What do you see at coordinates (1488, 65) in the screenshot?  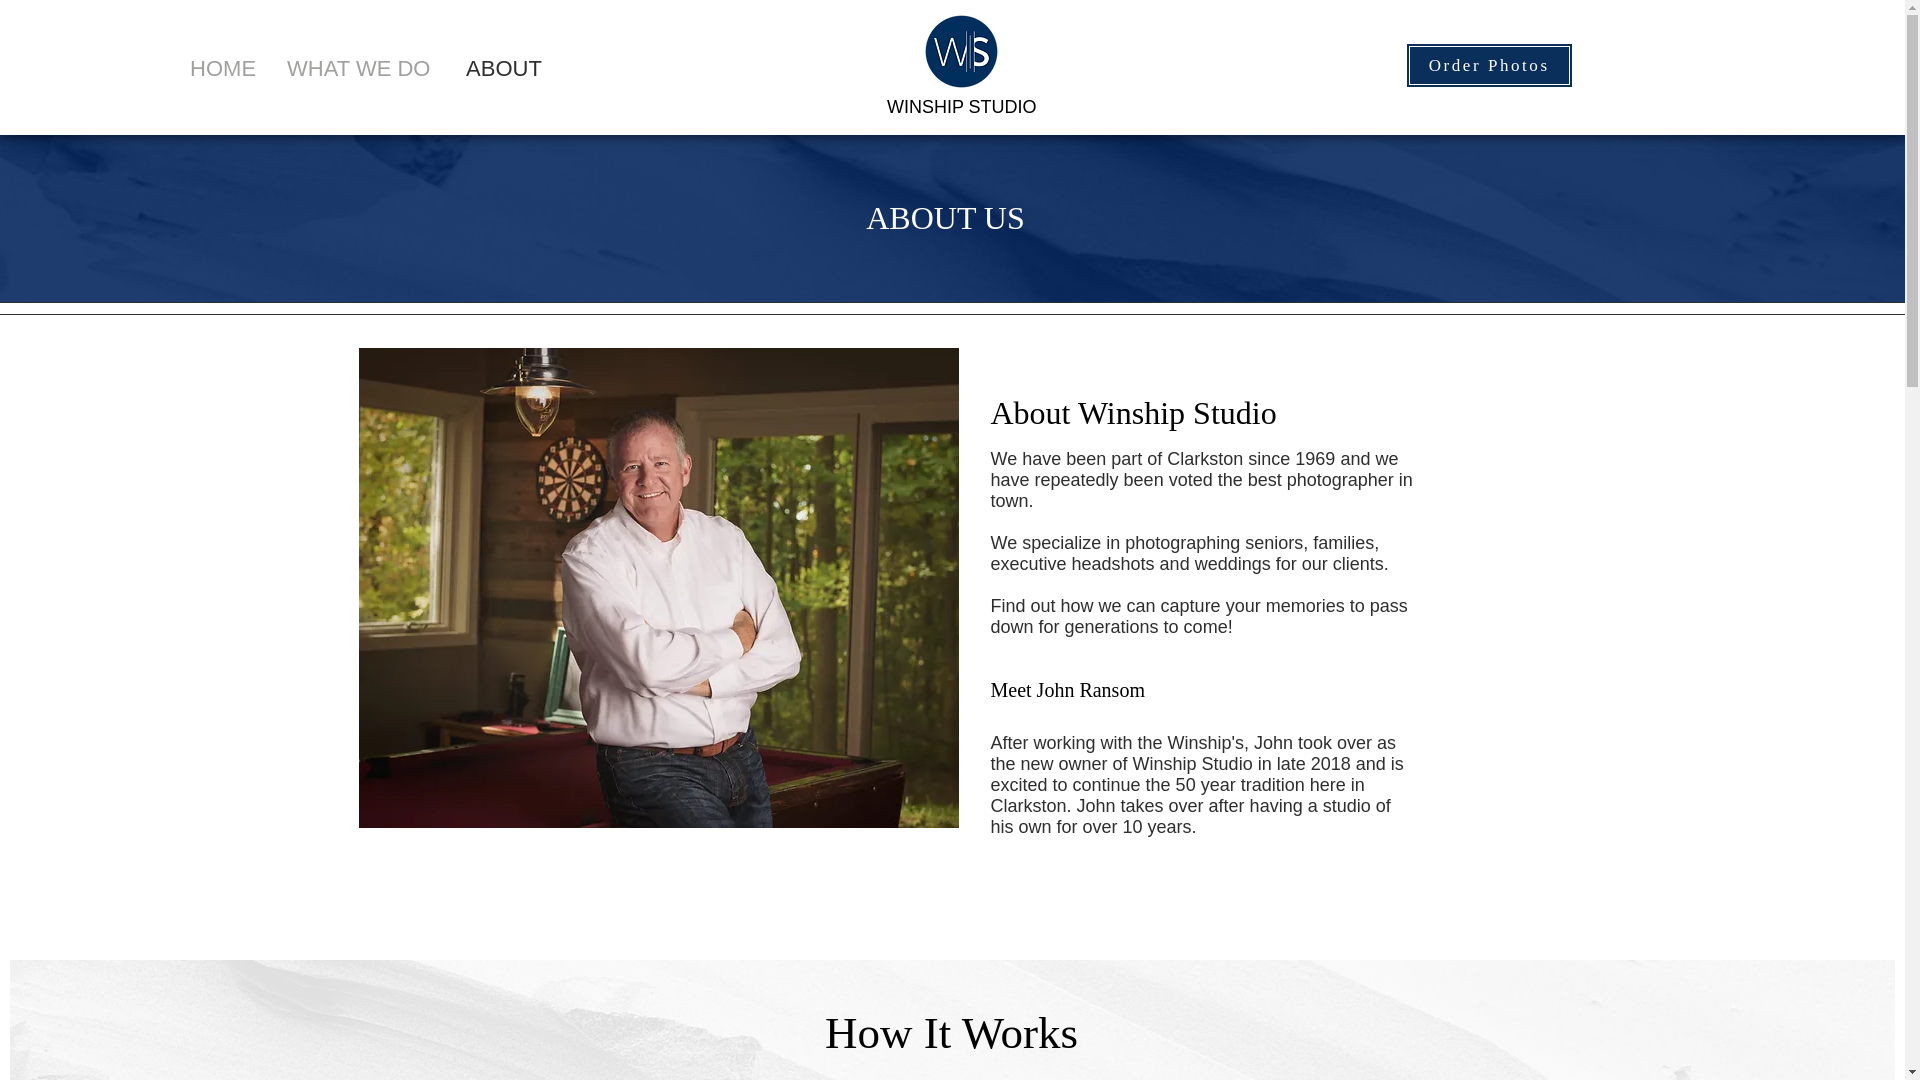 I see `Order Photos` at bounding box center [1488, 65].